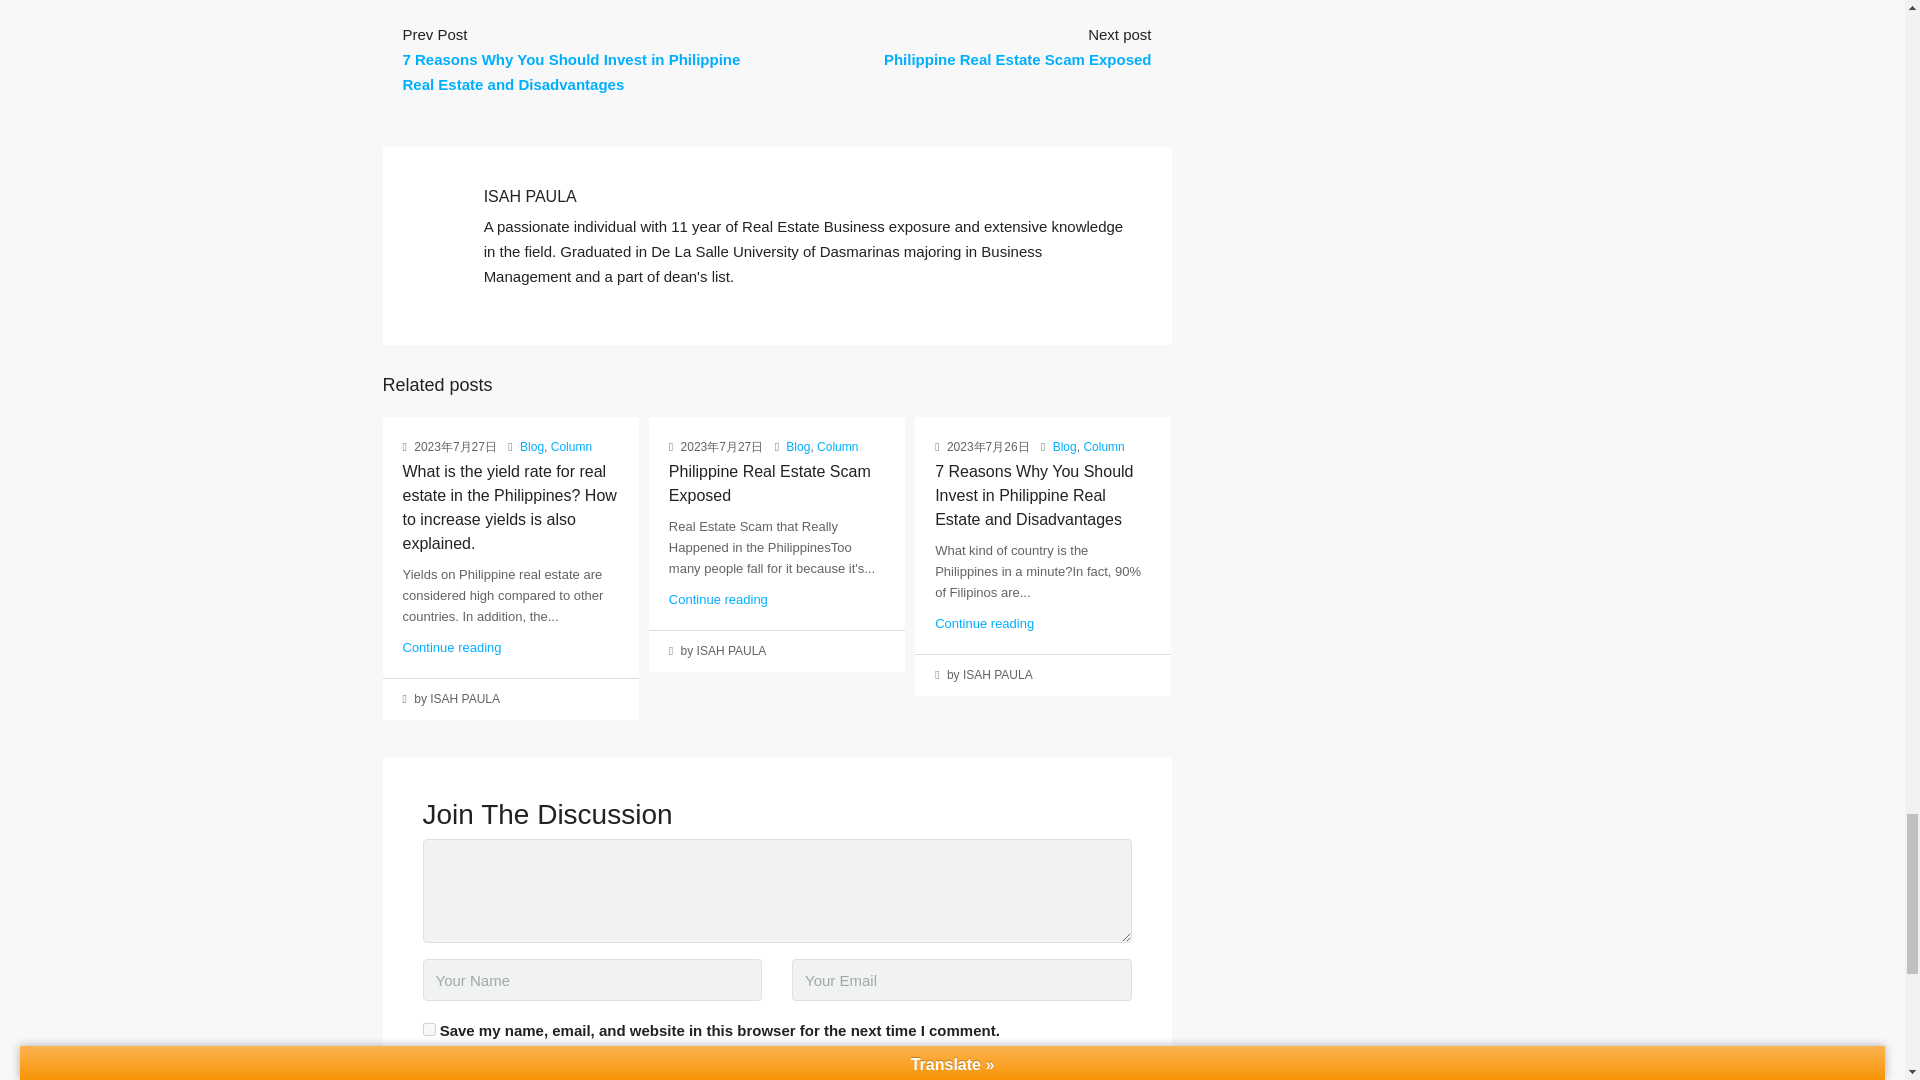 This screenshot has width=1920, height=1080. I want to click on yes, so click(428, 1028).